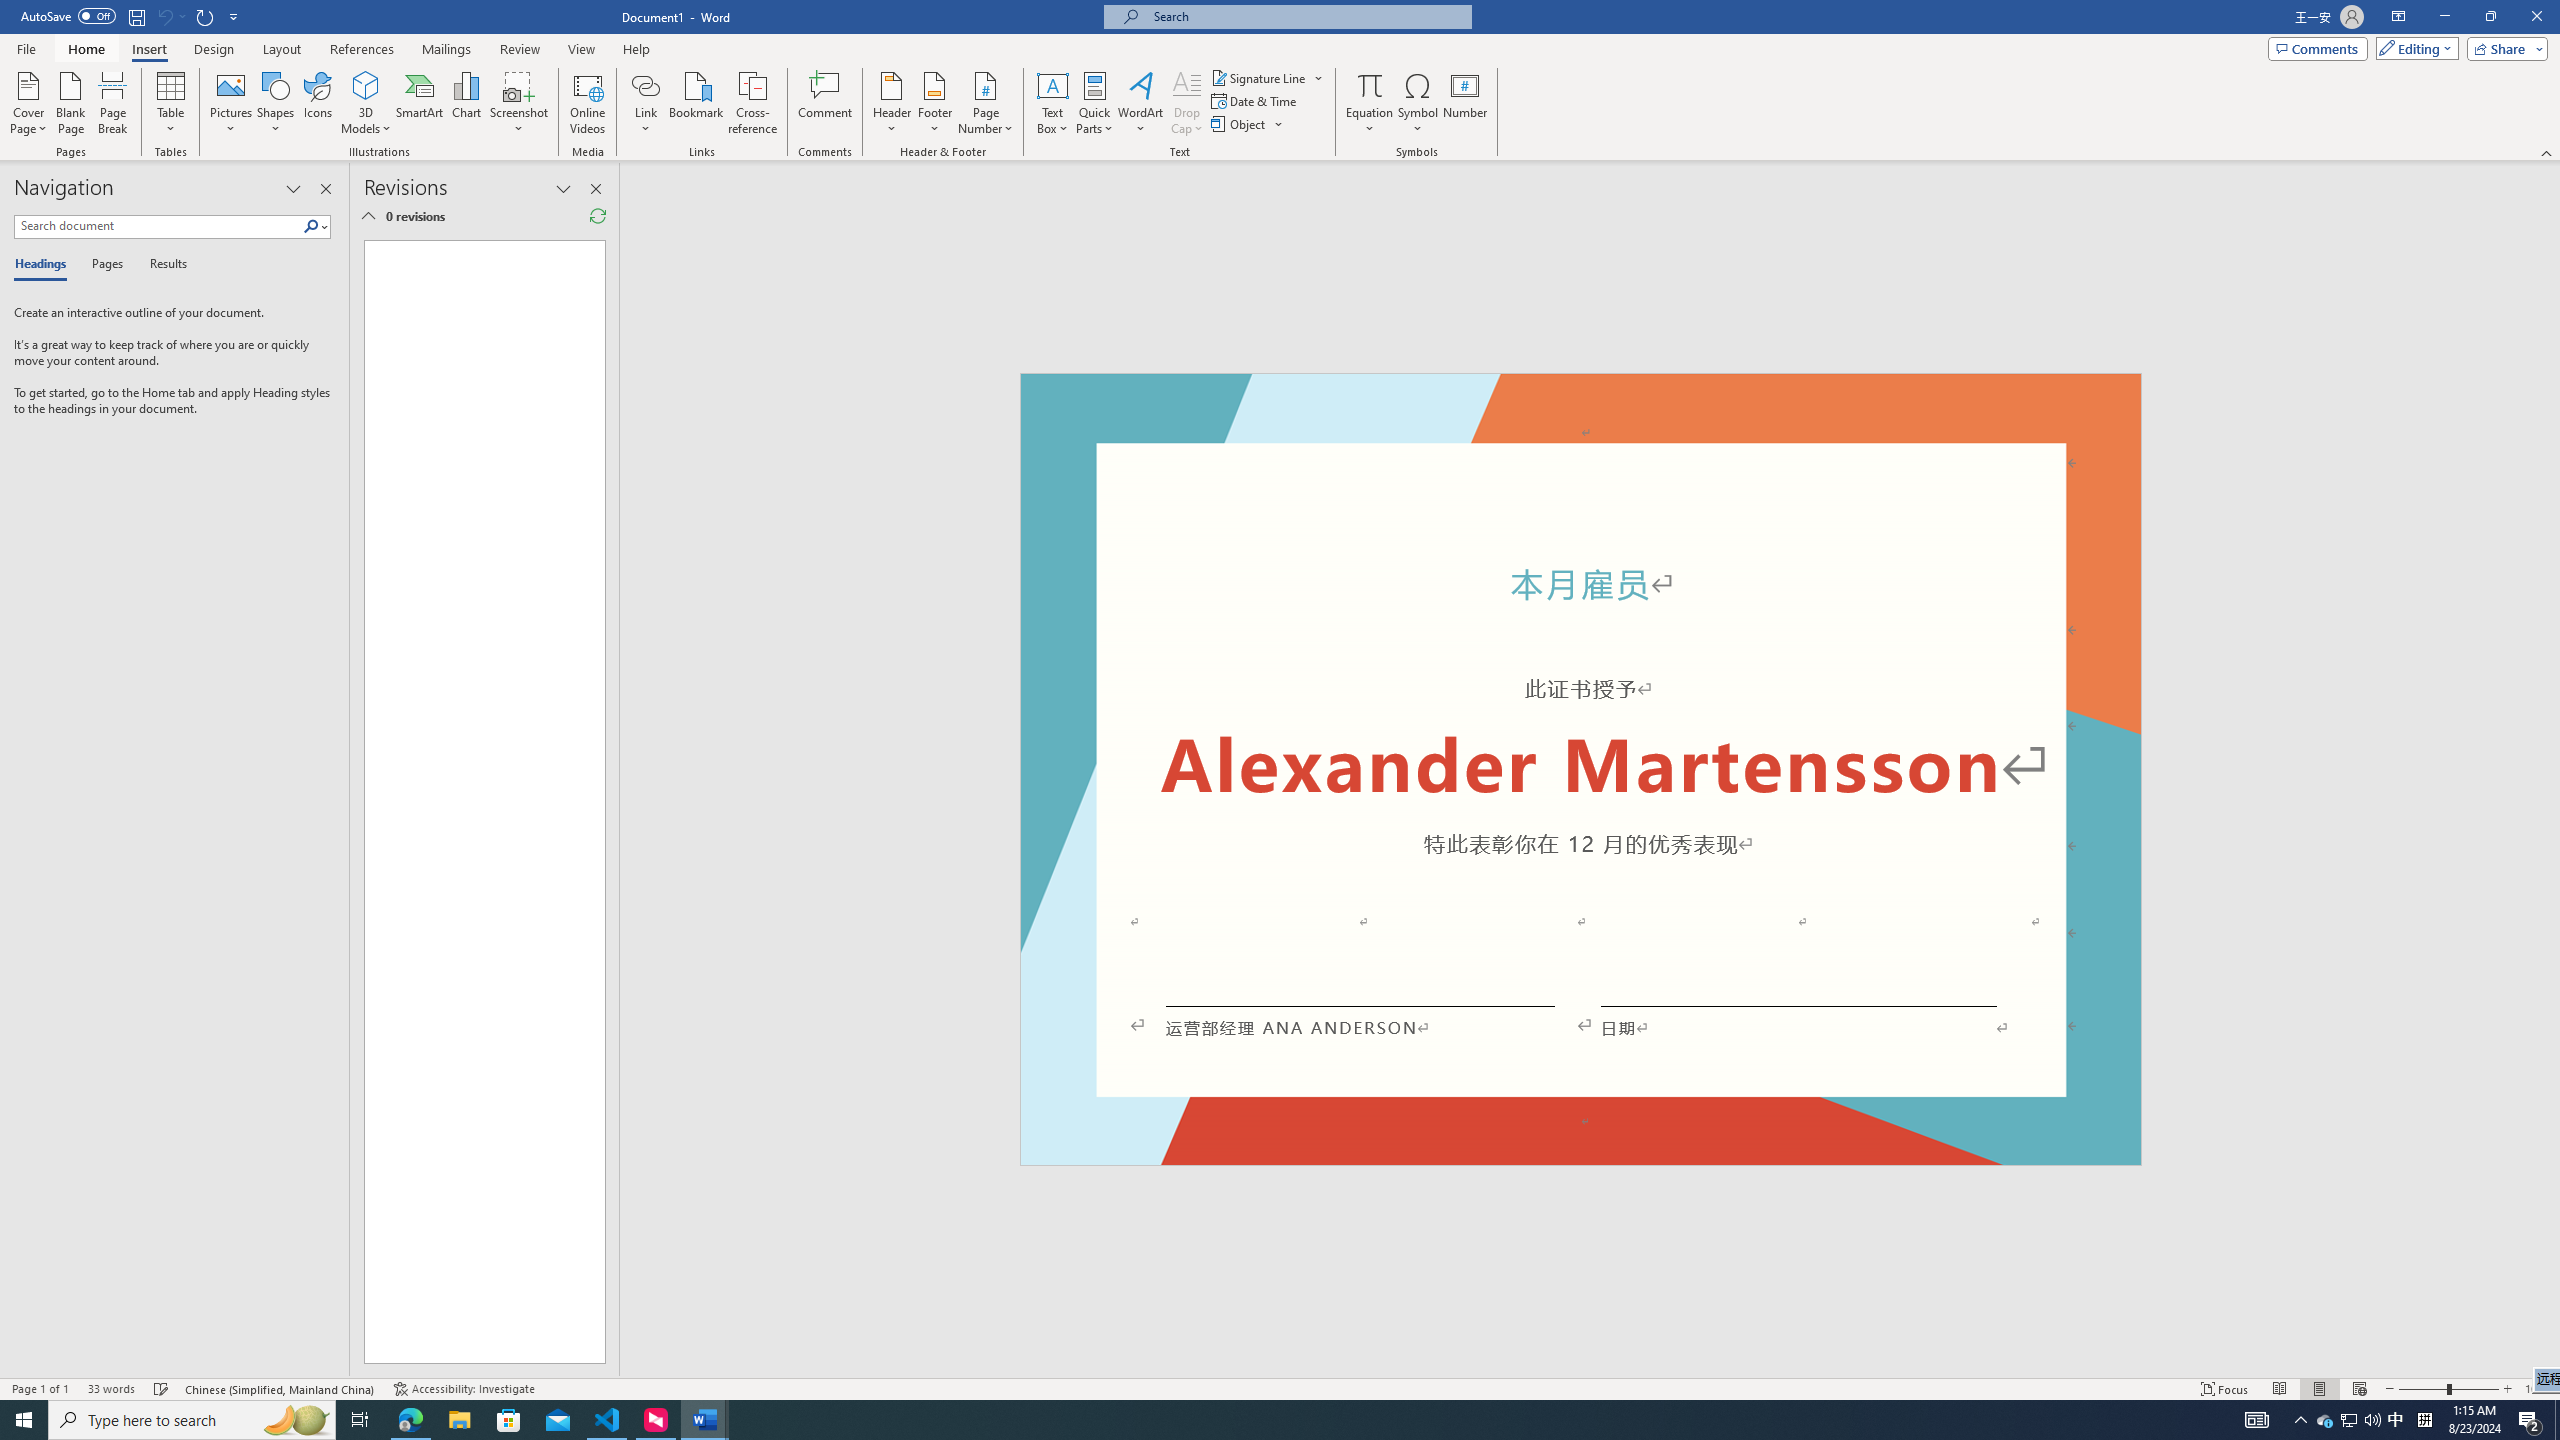  I want to click on Symbol, so click(1418, 103).